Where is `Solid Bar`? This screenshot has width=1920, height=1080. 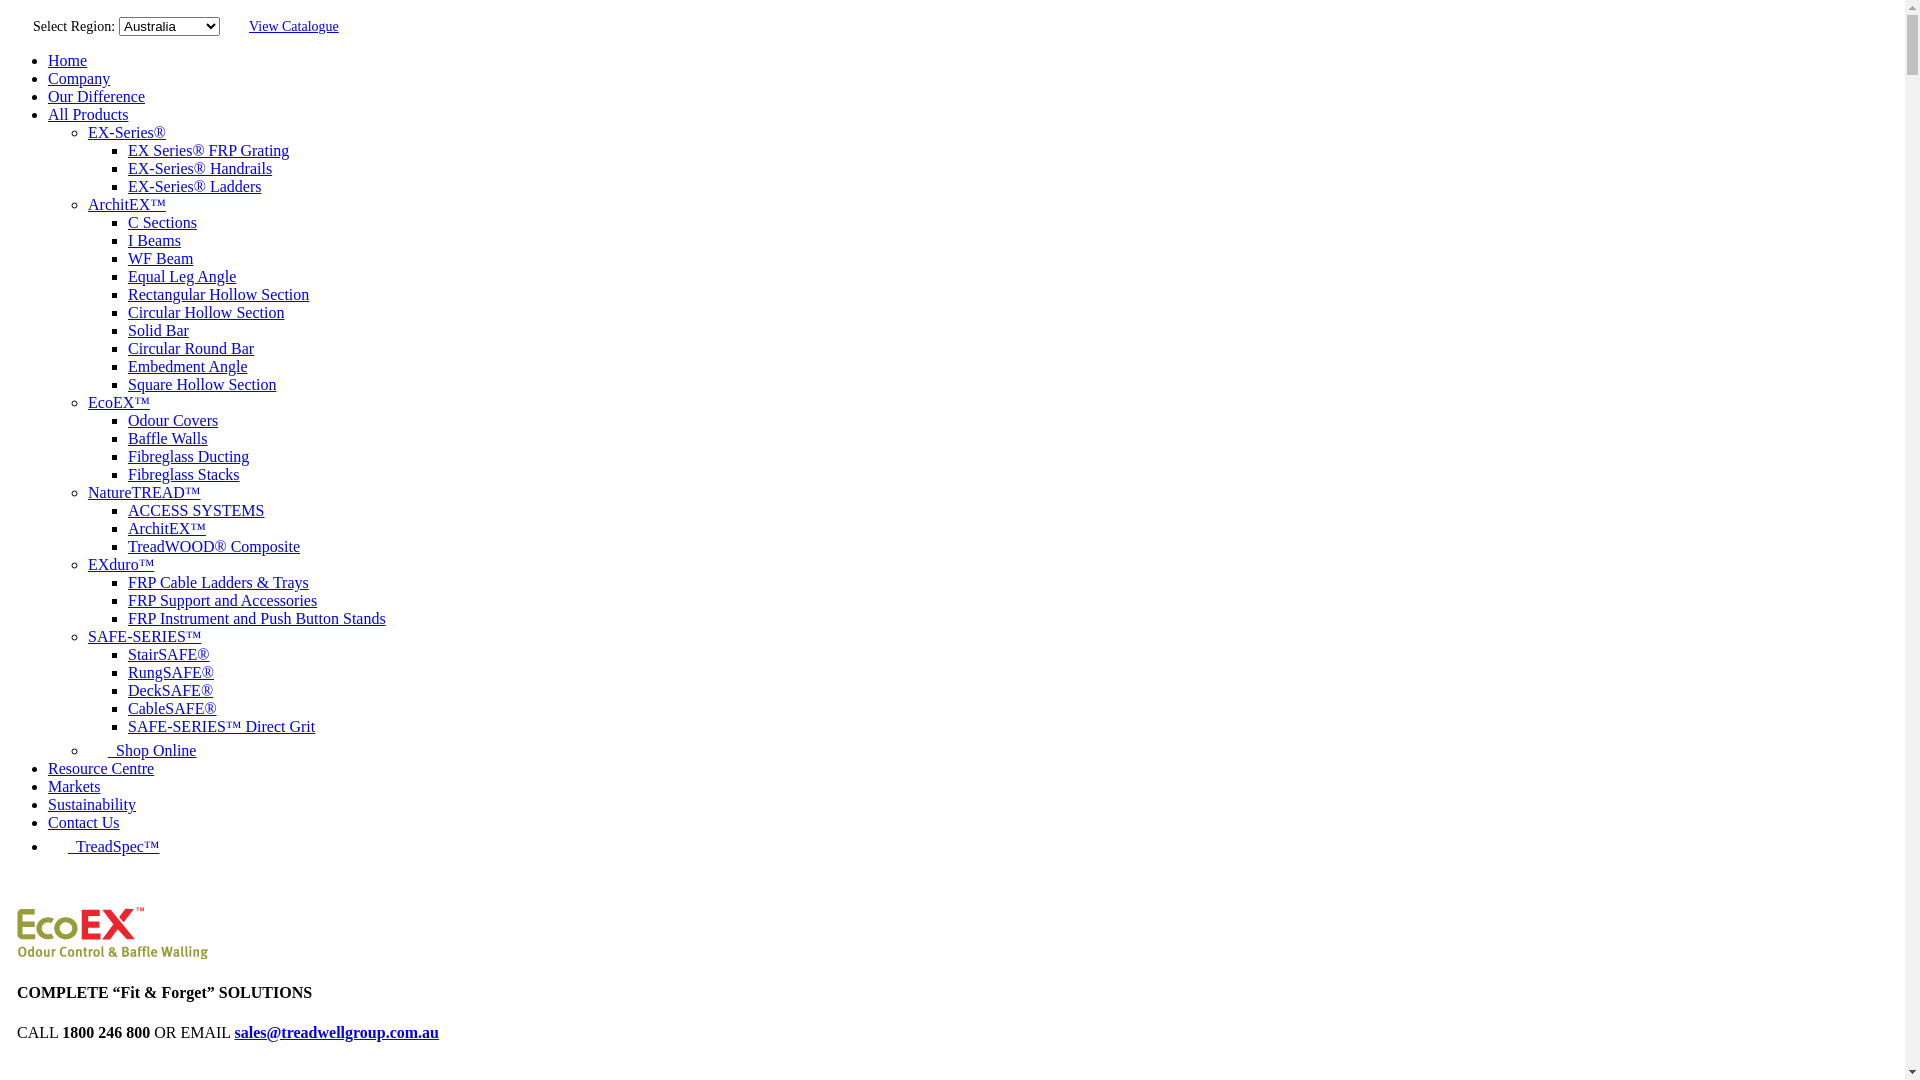 Solid Bar is located at coordinates (158, 330).